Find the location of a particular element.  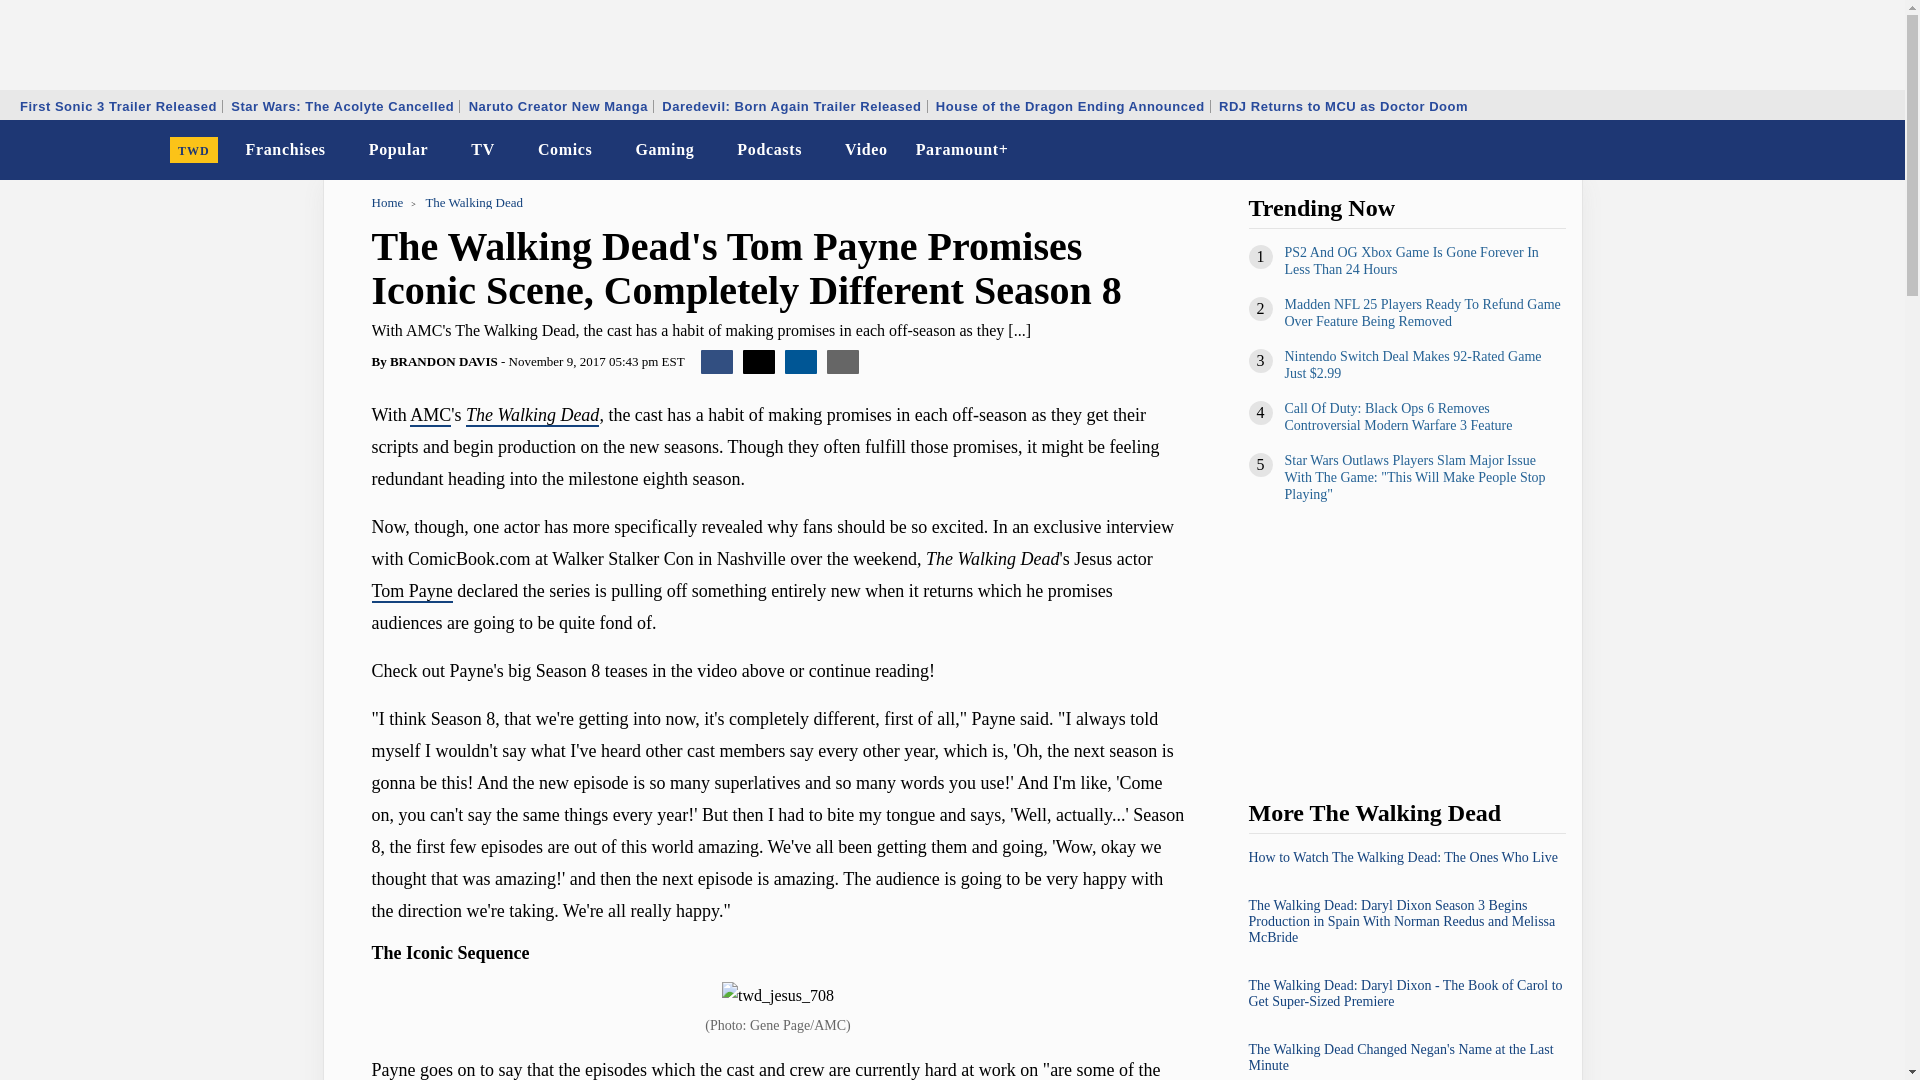

Naruto Creator New Manga is located at coordinates (558, 106).